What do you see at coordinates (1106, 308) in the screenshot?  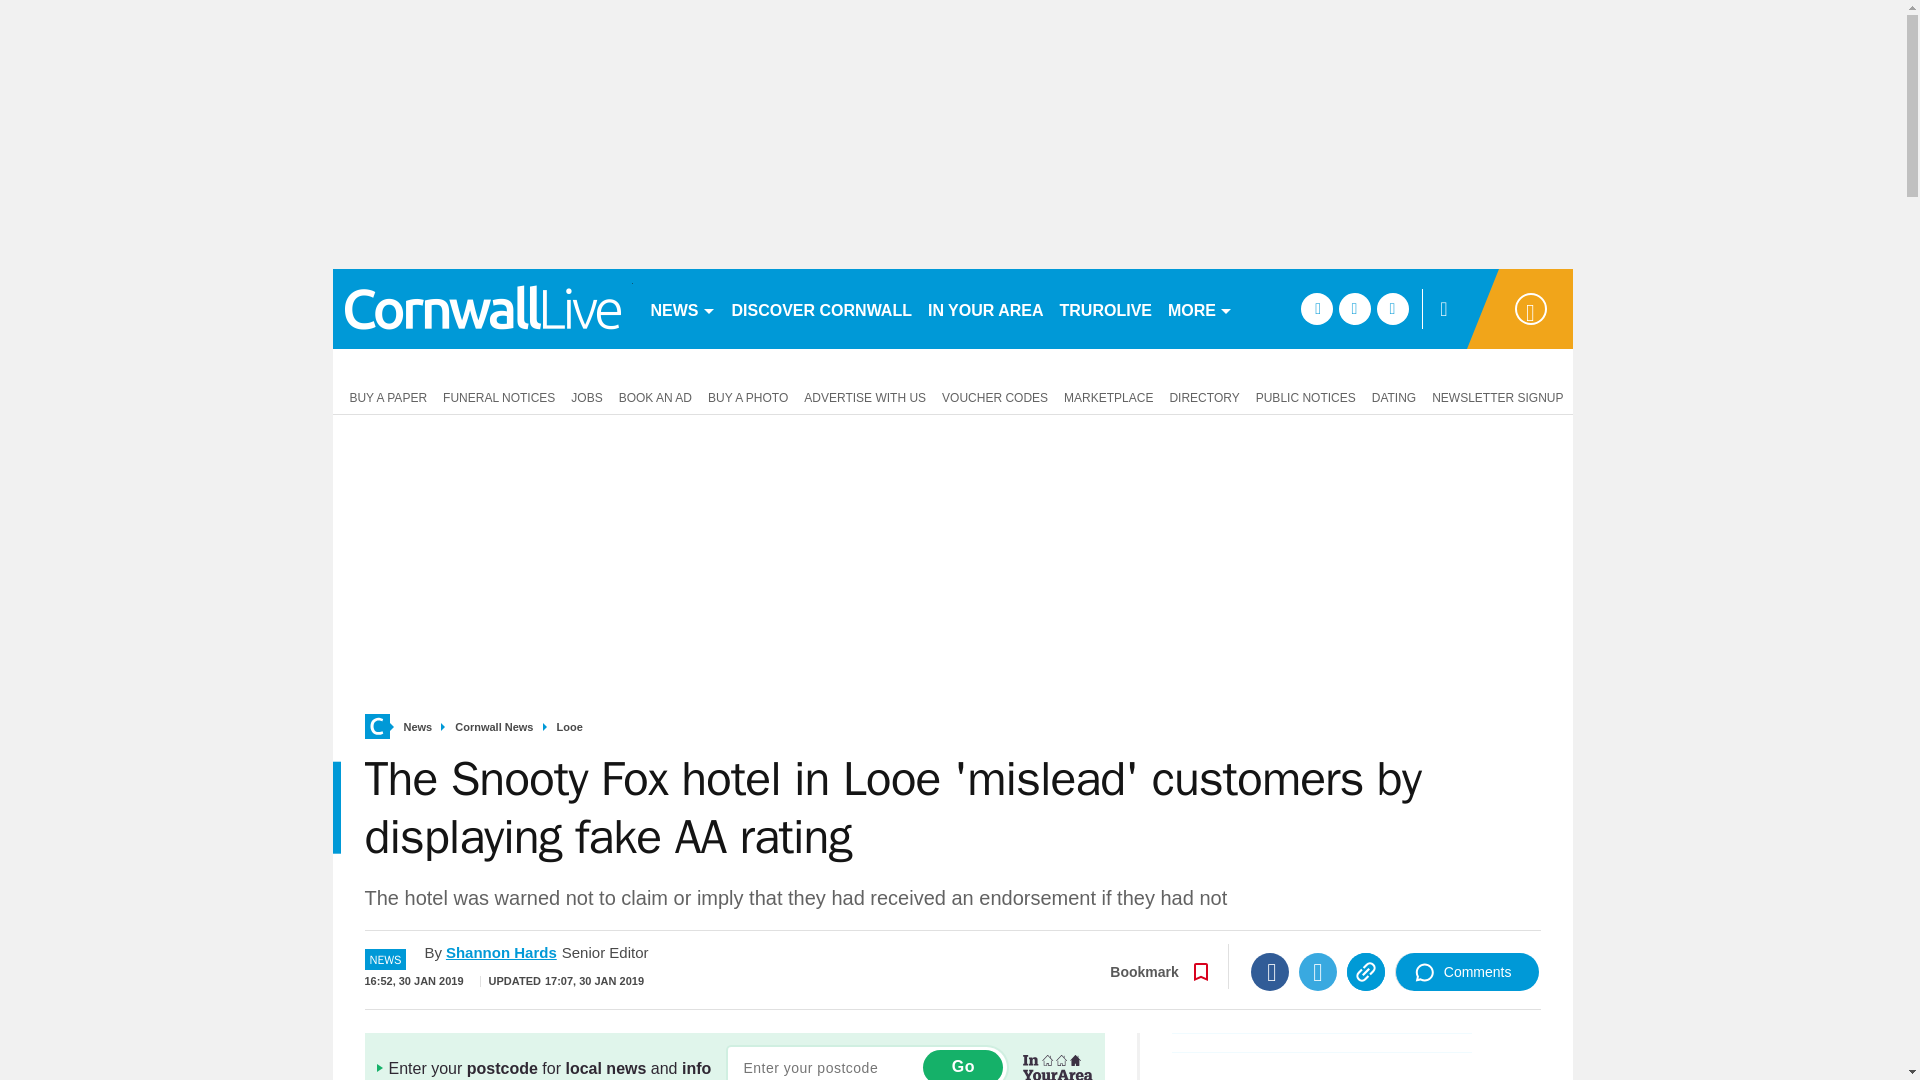 I see `TRUROLIVE` at bounding box center [1106, 308].